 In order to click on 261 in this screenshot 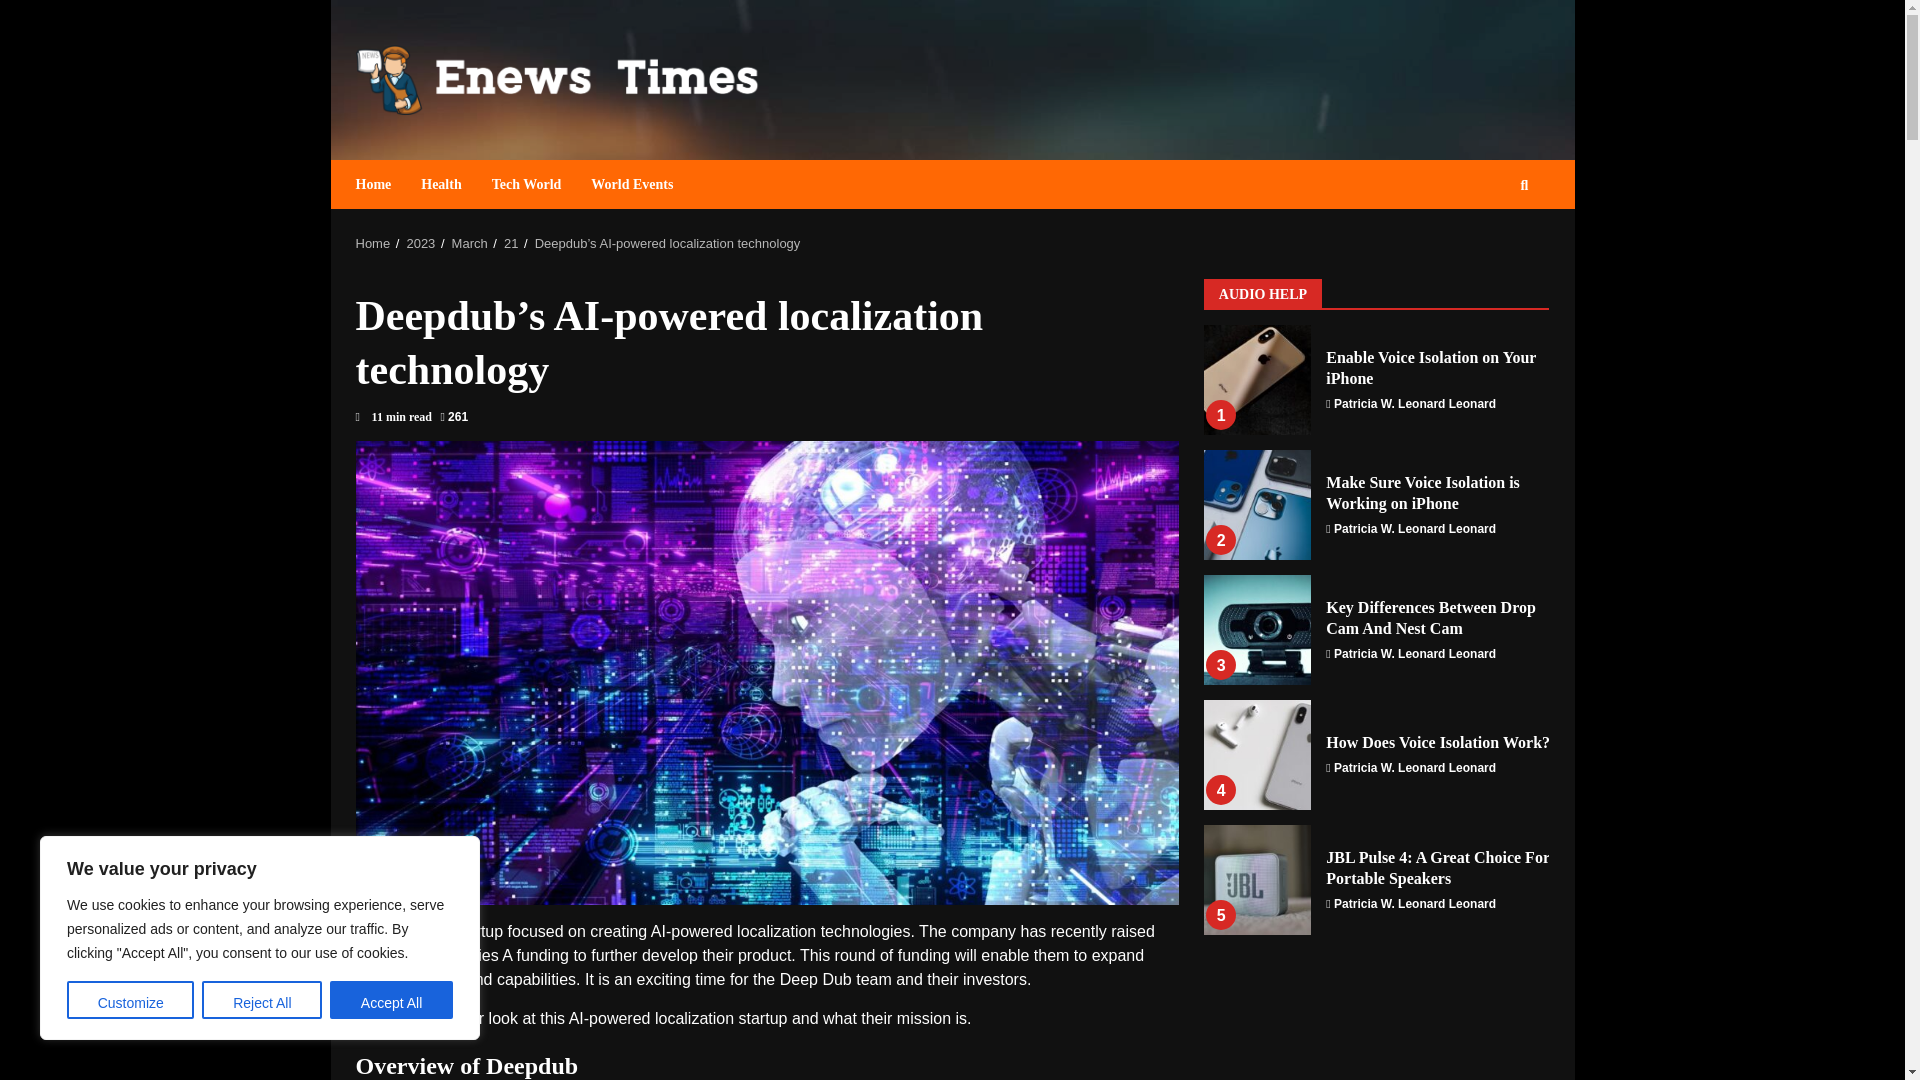, I will do `click(454, 417)`.